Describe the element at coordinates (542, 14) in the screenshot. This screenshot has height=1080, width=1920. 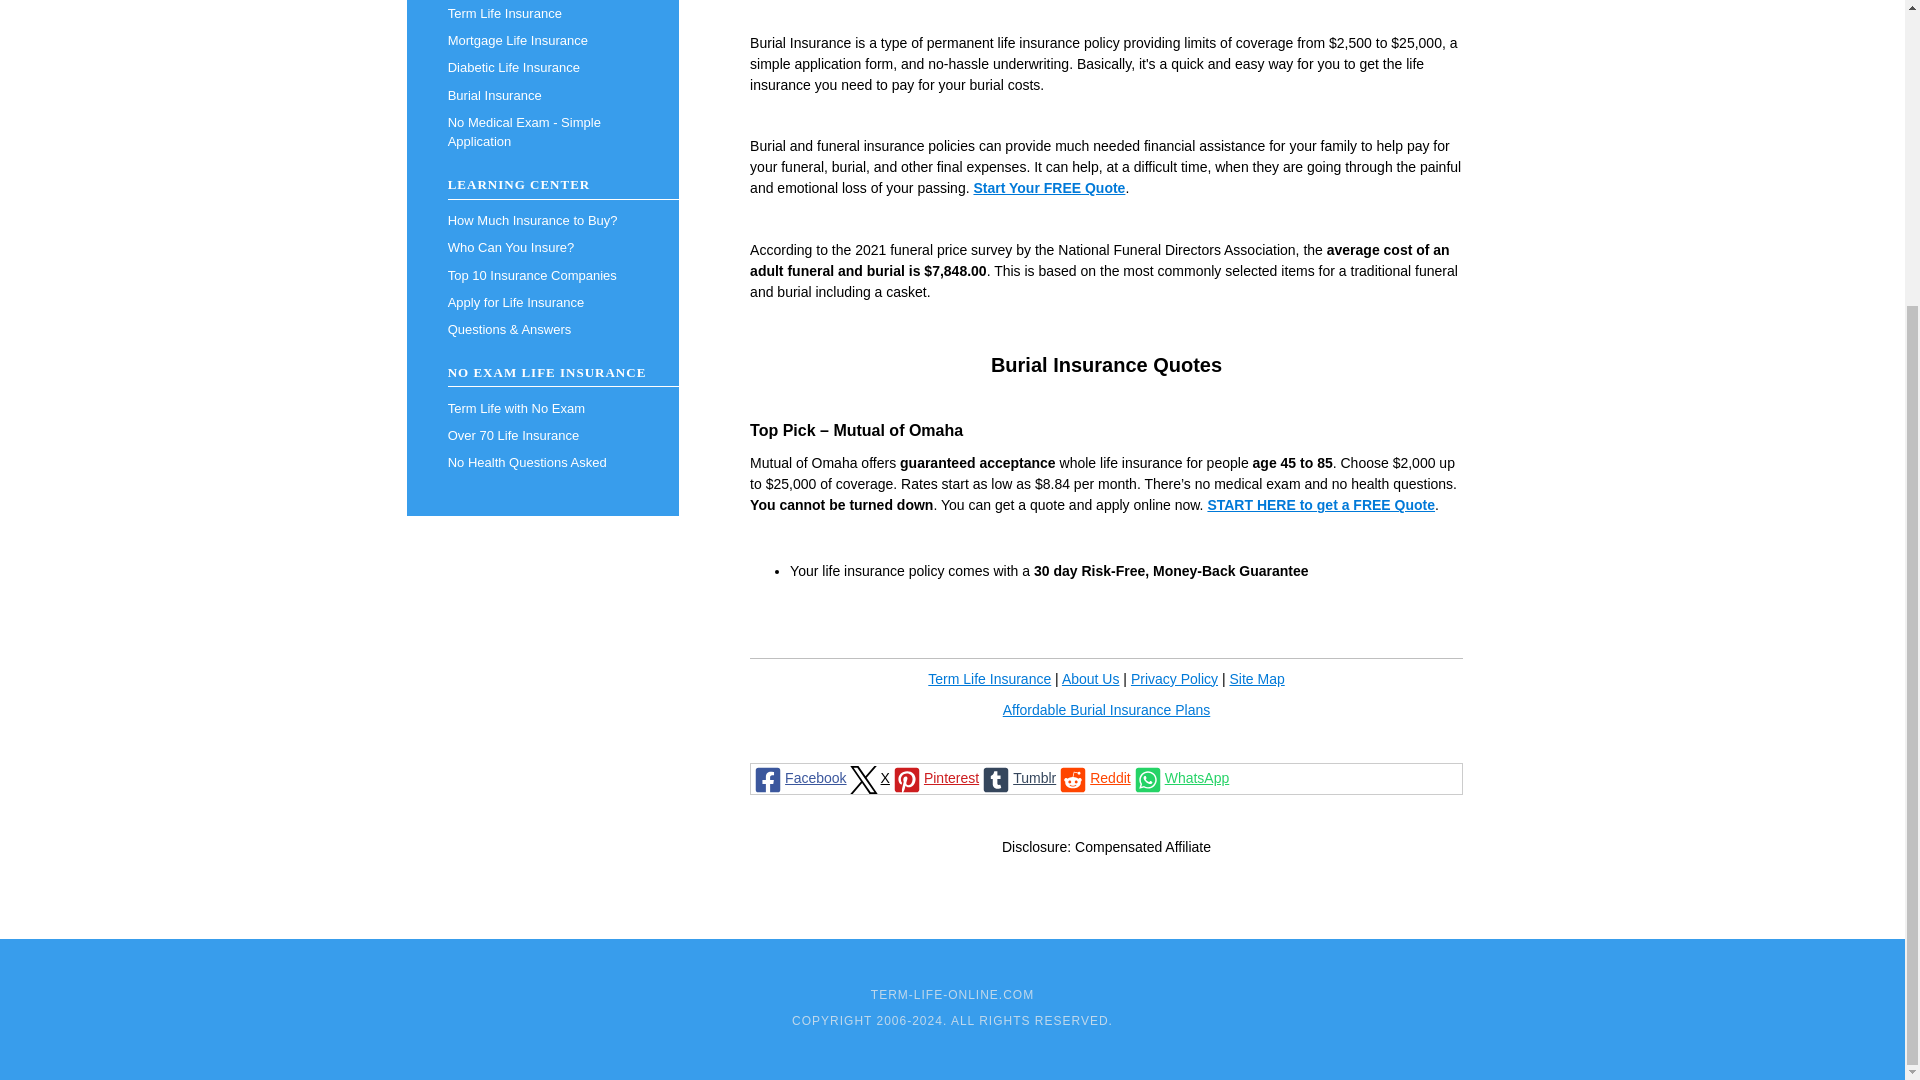
I see `Term Life Insurance` at that location.